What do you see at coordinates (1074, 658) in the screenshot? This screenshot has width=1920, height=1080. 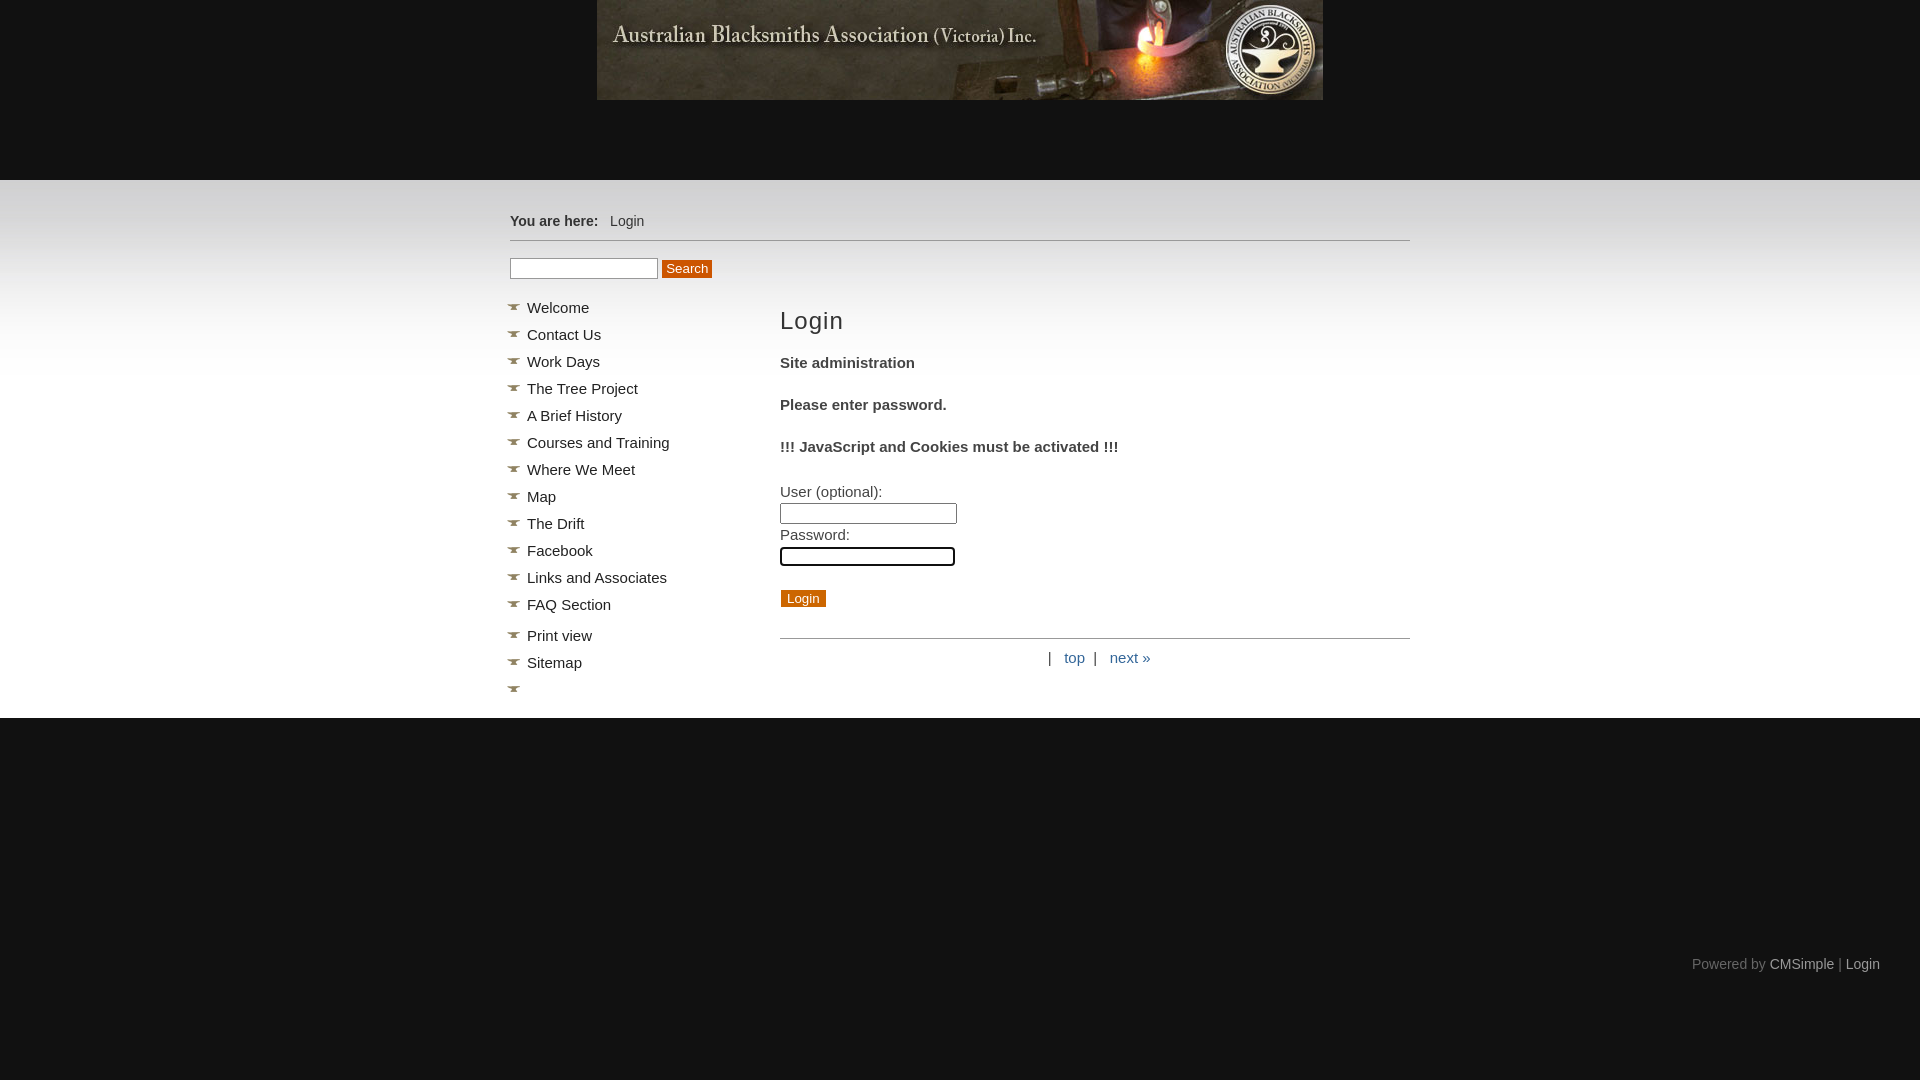 I see `top` at bounding box center [1074, 658].